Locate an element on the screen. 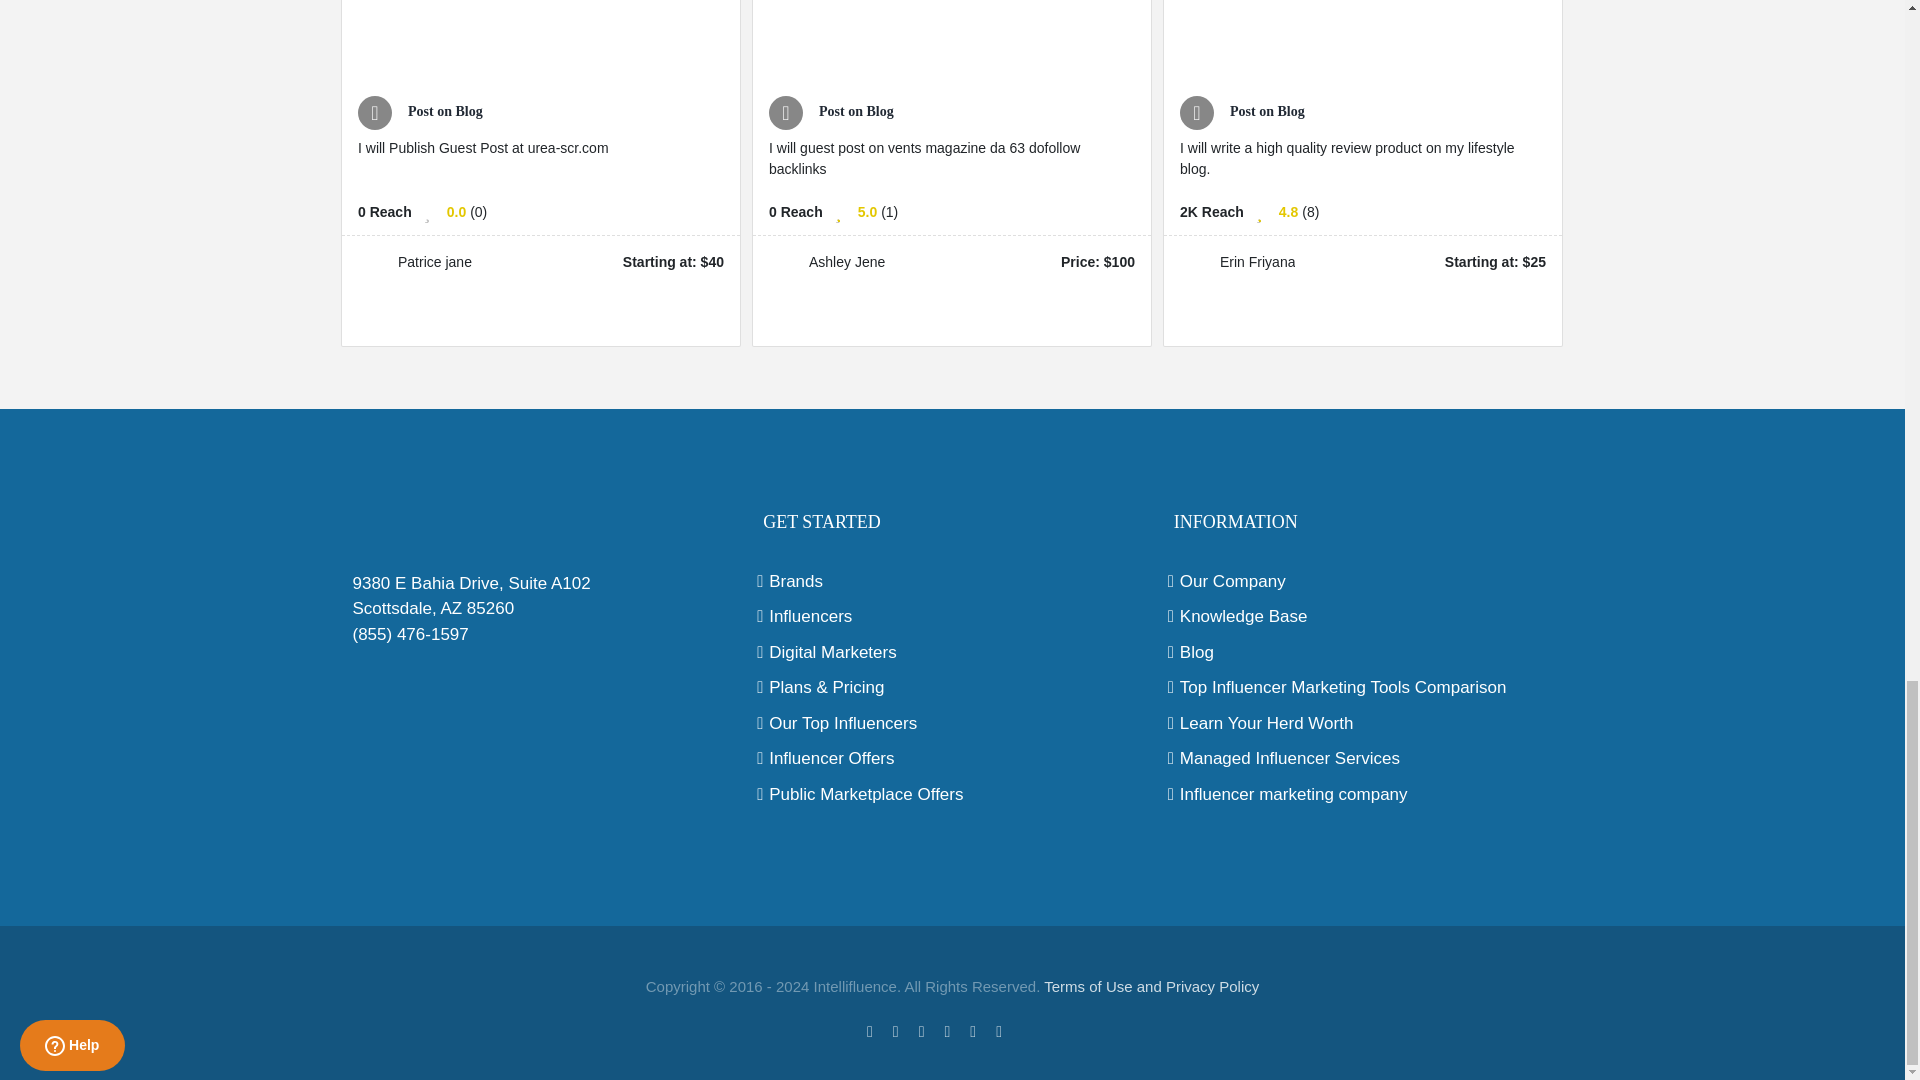  Brands is located at coordinates (952, 582).